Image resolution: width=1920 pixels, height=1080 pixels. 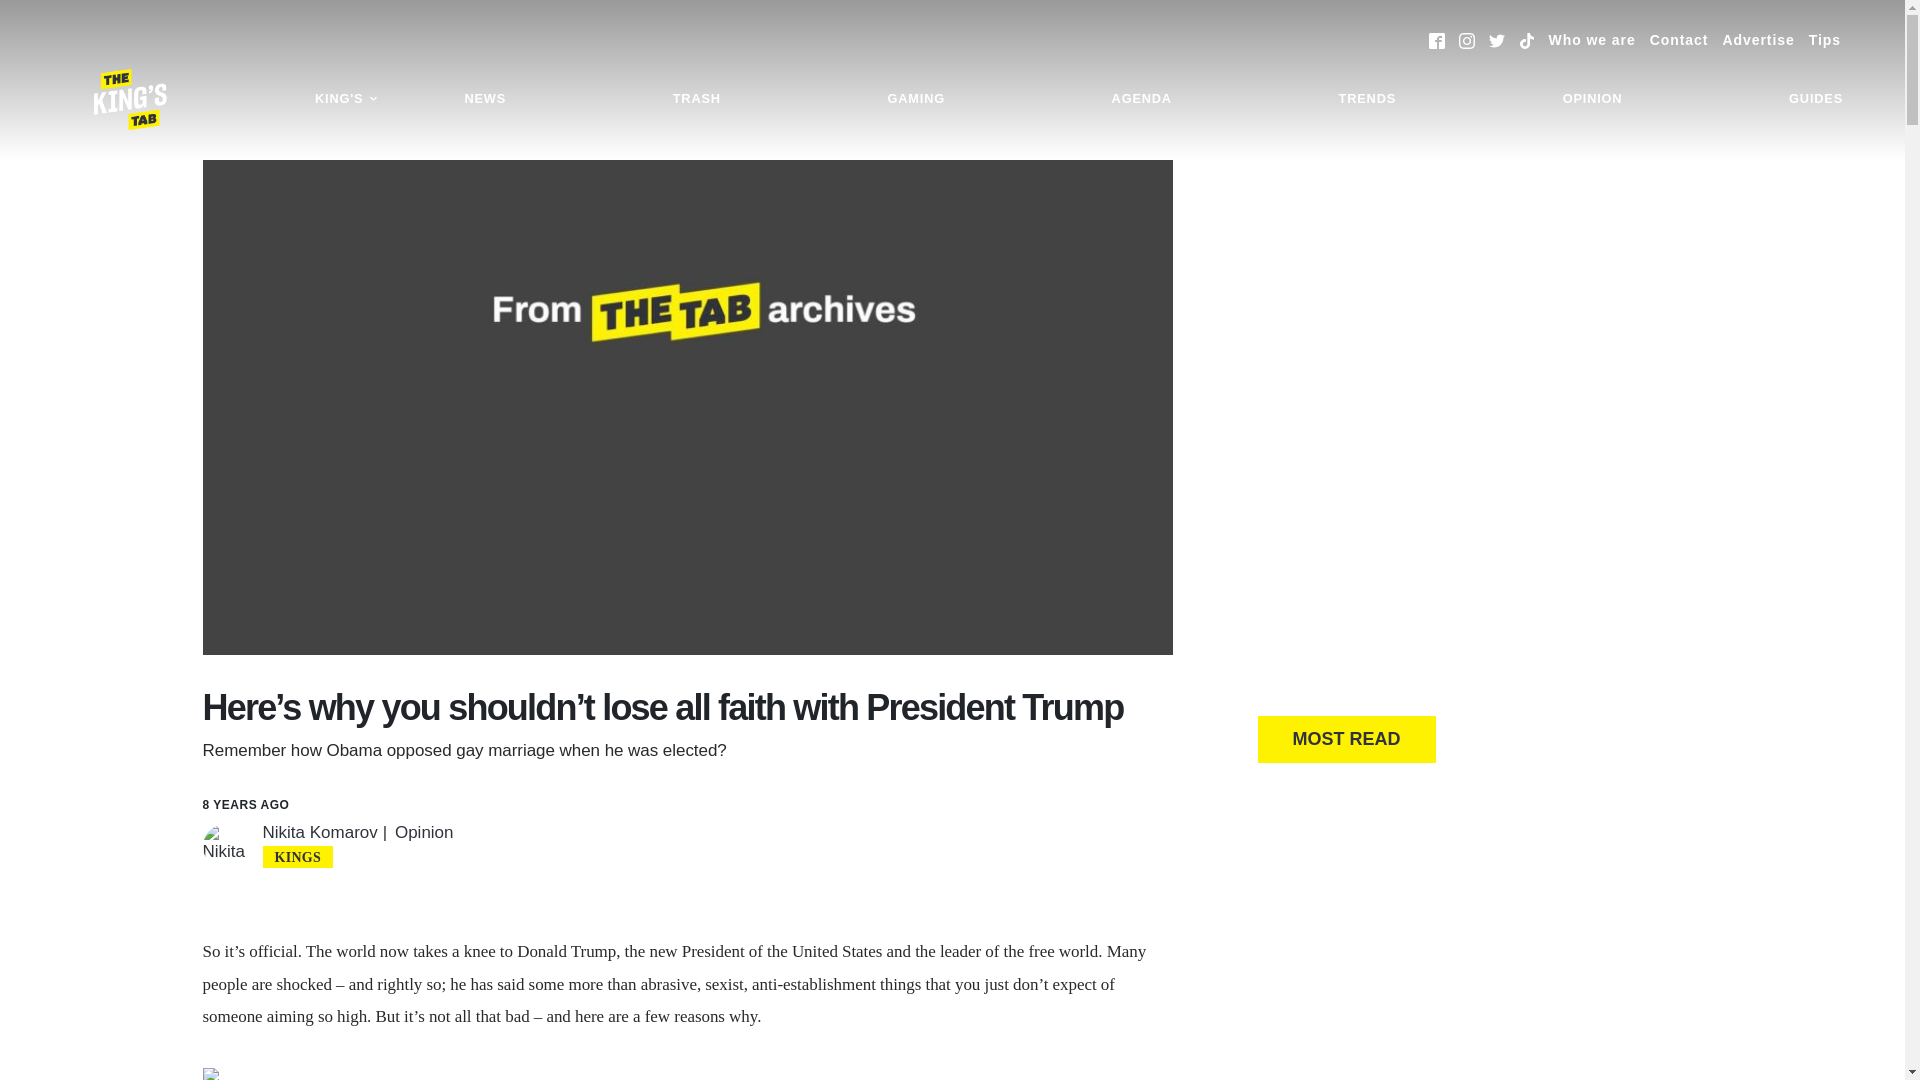 What do you see at coordinates (1141, 99) in the screenshot?
I see `AGENDA` at bounding box center [1141, 99].